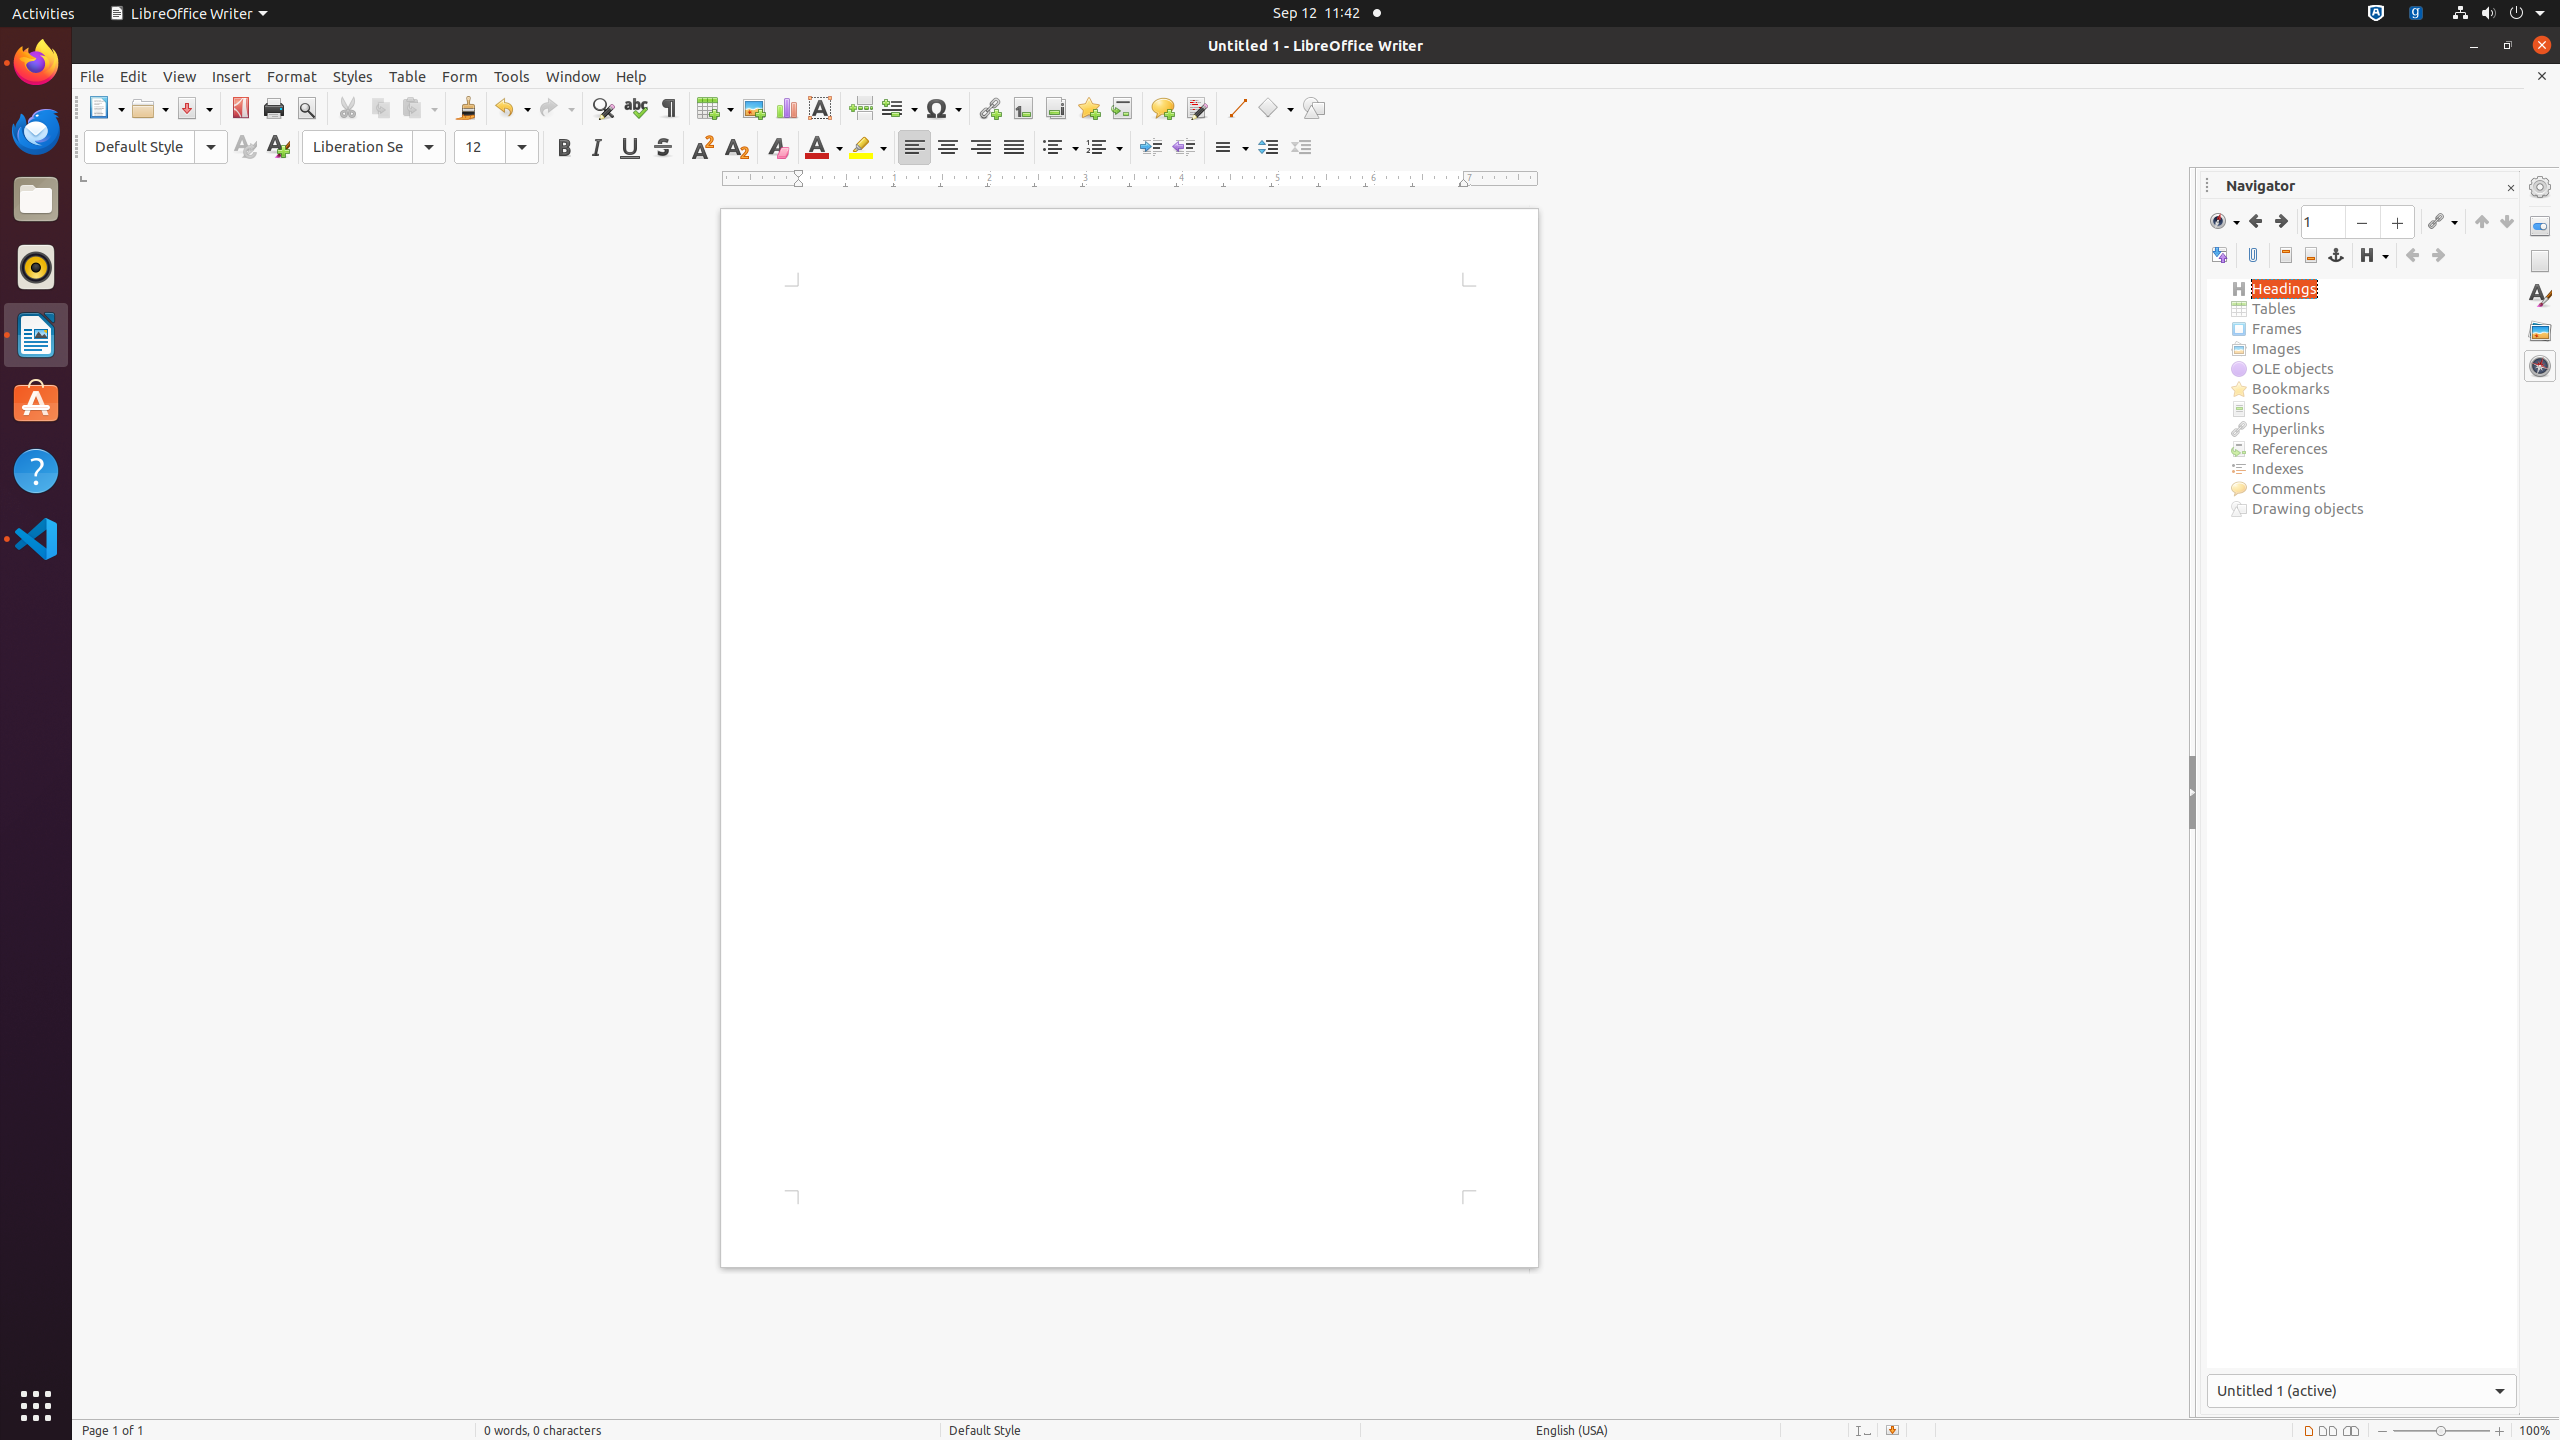 This screenshot has width=2560, height=1440. What do you see at coordinates (2225, 221) in the screenshot?
I see `Navigation` at bounding box center [2225, 221].